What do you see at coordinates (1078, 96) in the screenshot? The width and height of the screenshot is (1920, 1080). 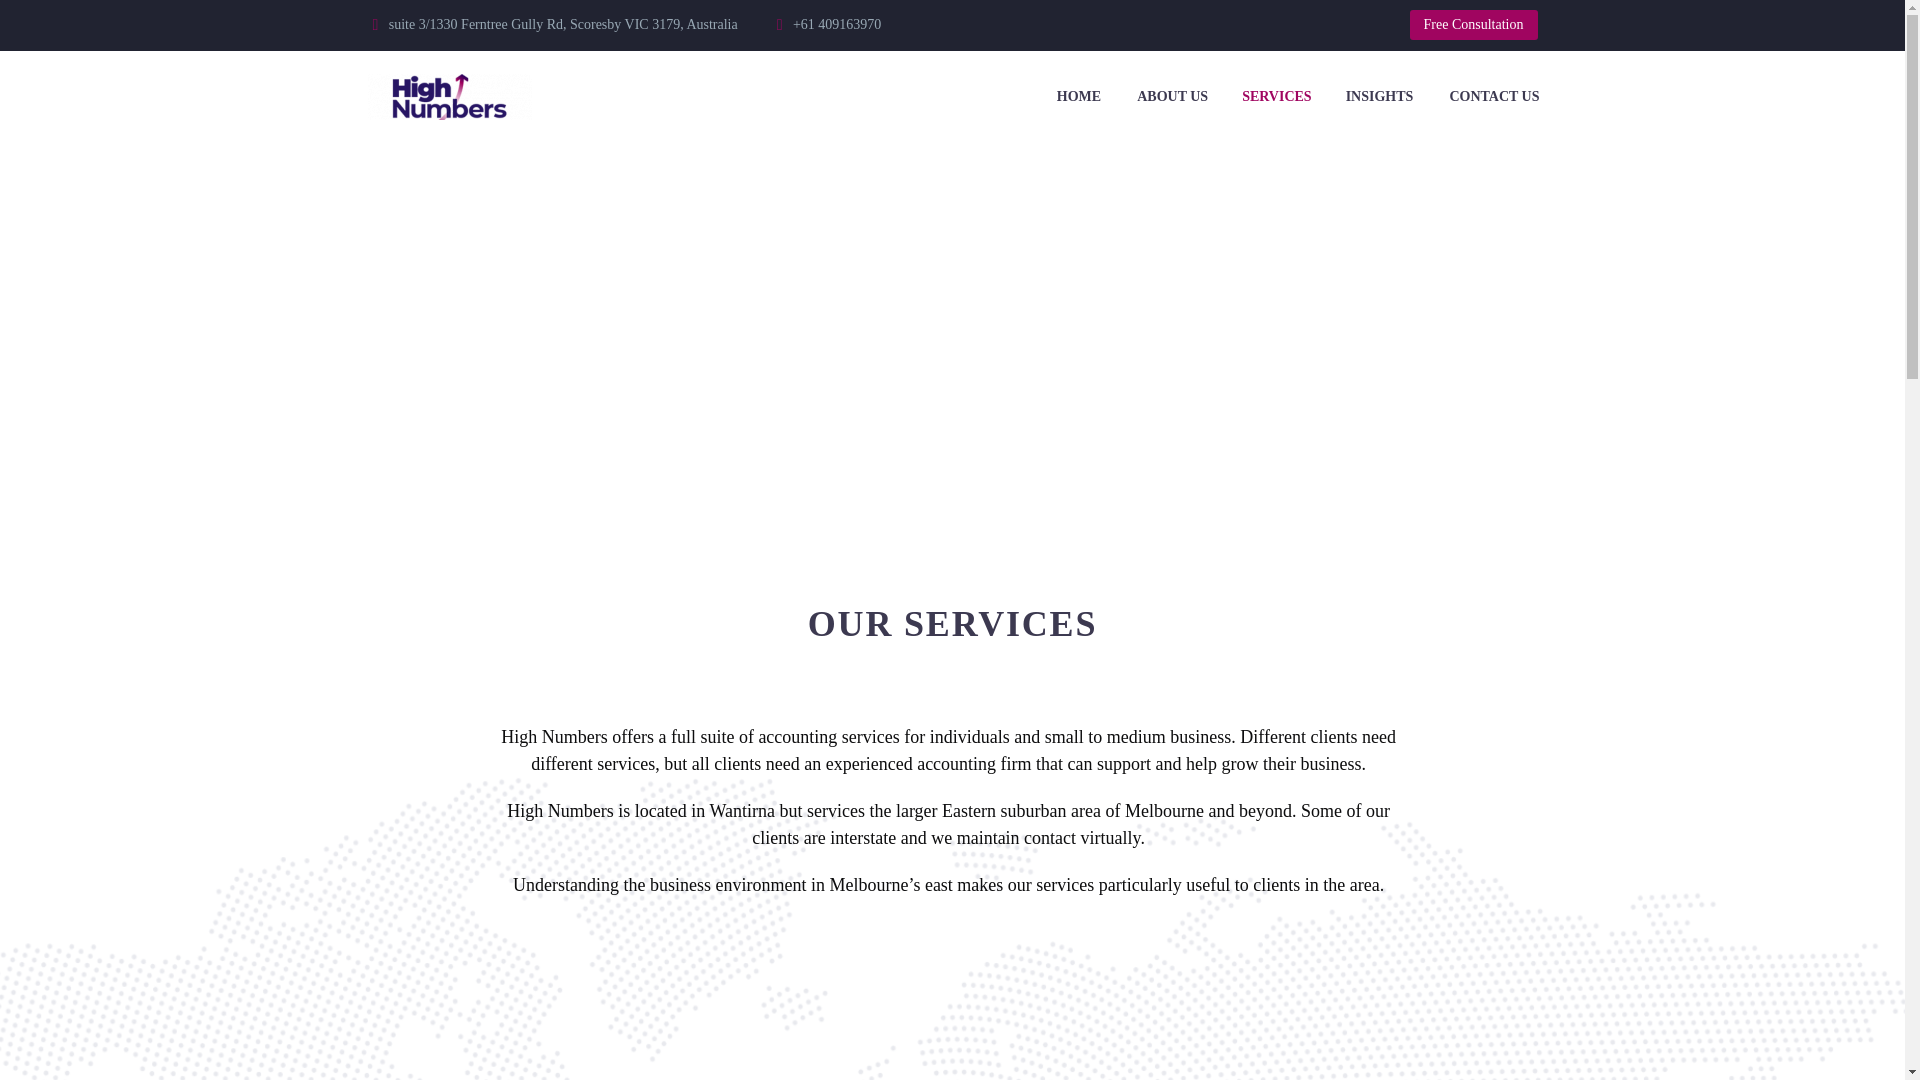 I see `HOME` at bounding box center [1078, 96].